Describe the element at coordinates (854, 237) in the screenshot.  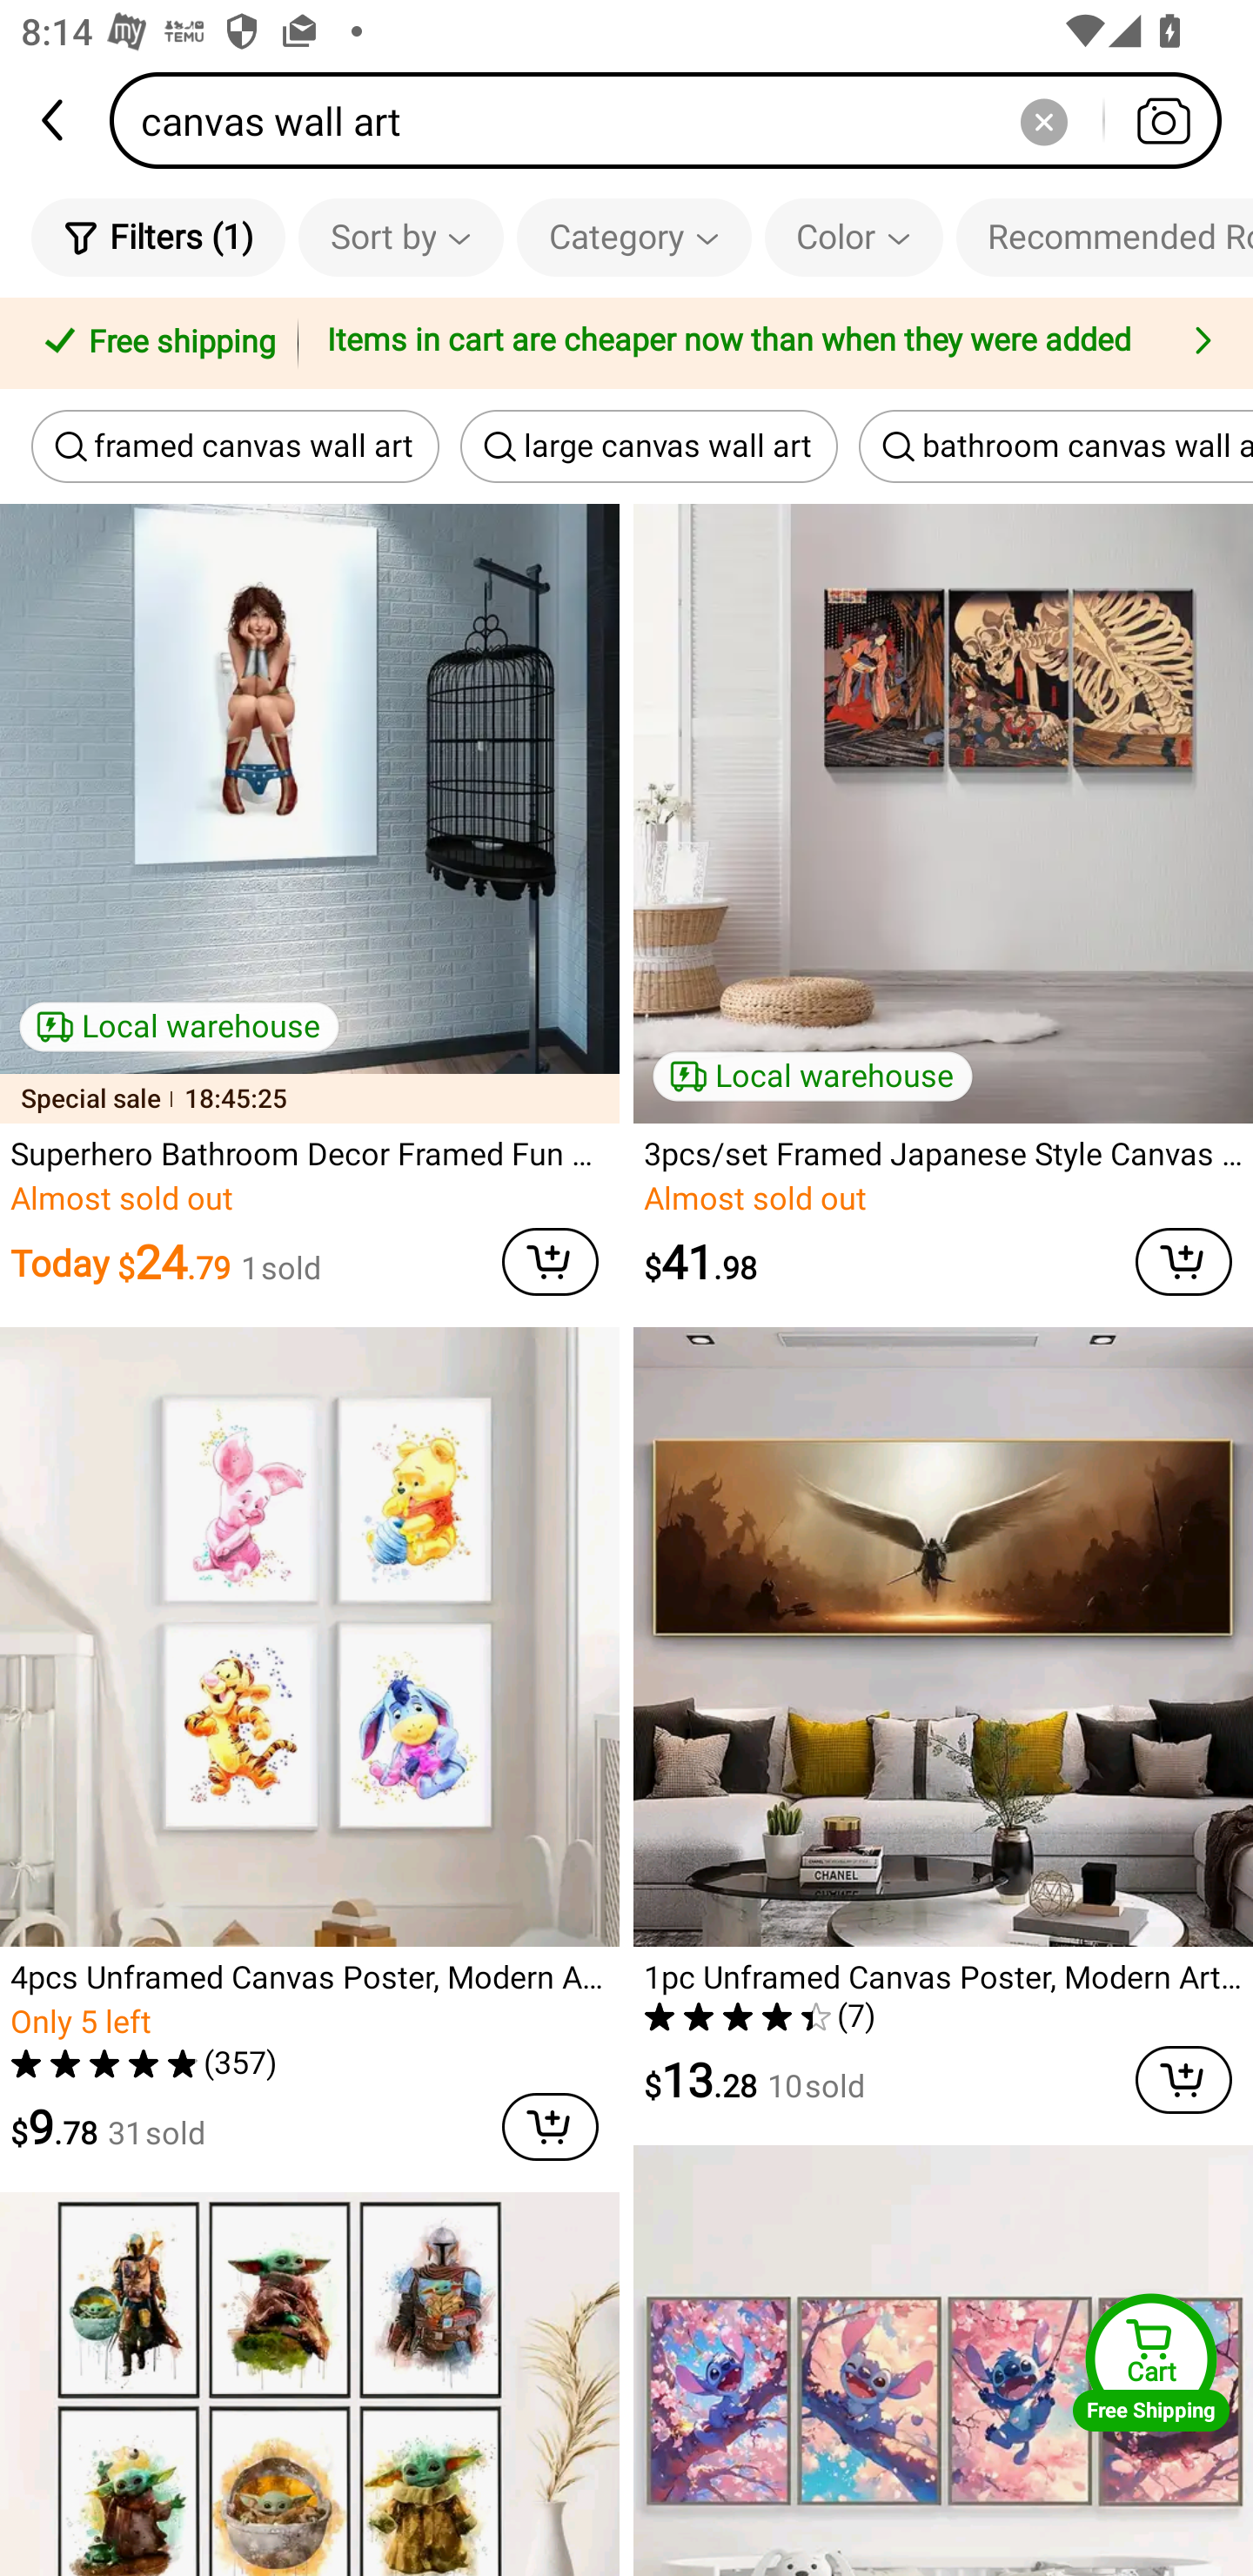
I see `Color` at that location.